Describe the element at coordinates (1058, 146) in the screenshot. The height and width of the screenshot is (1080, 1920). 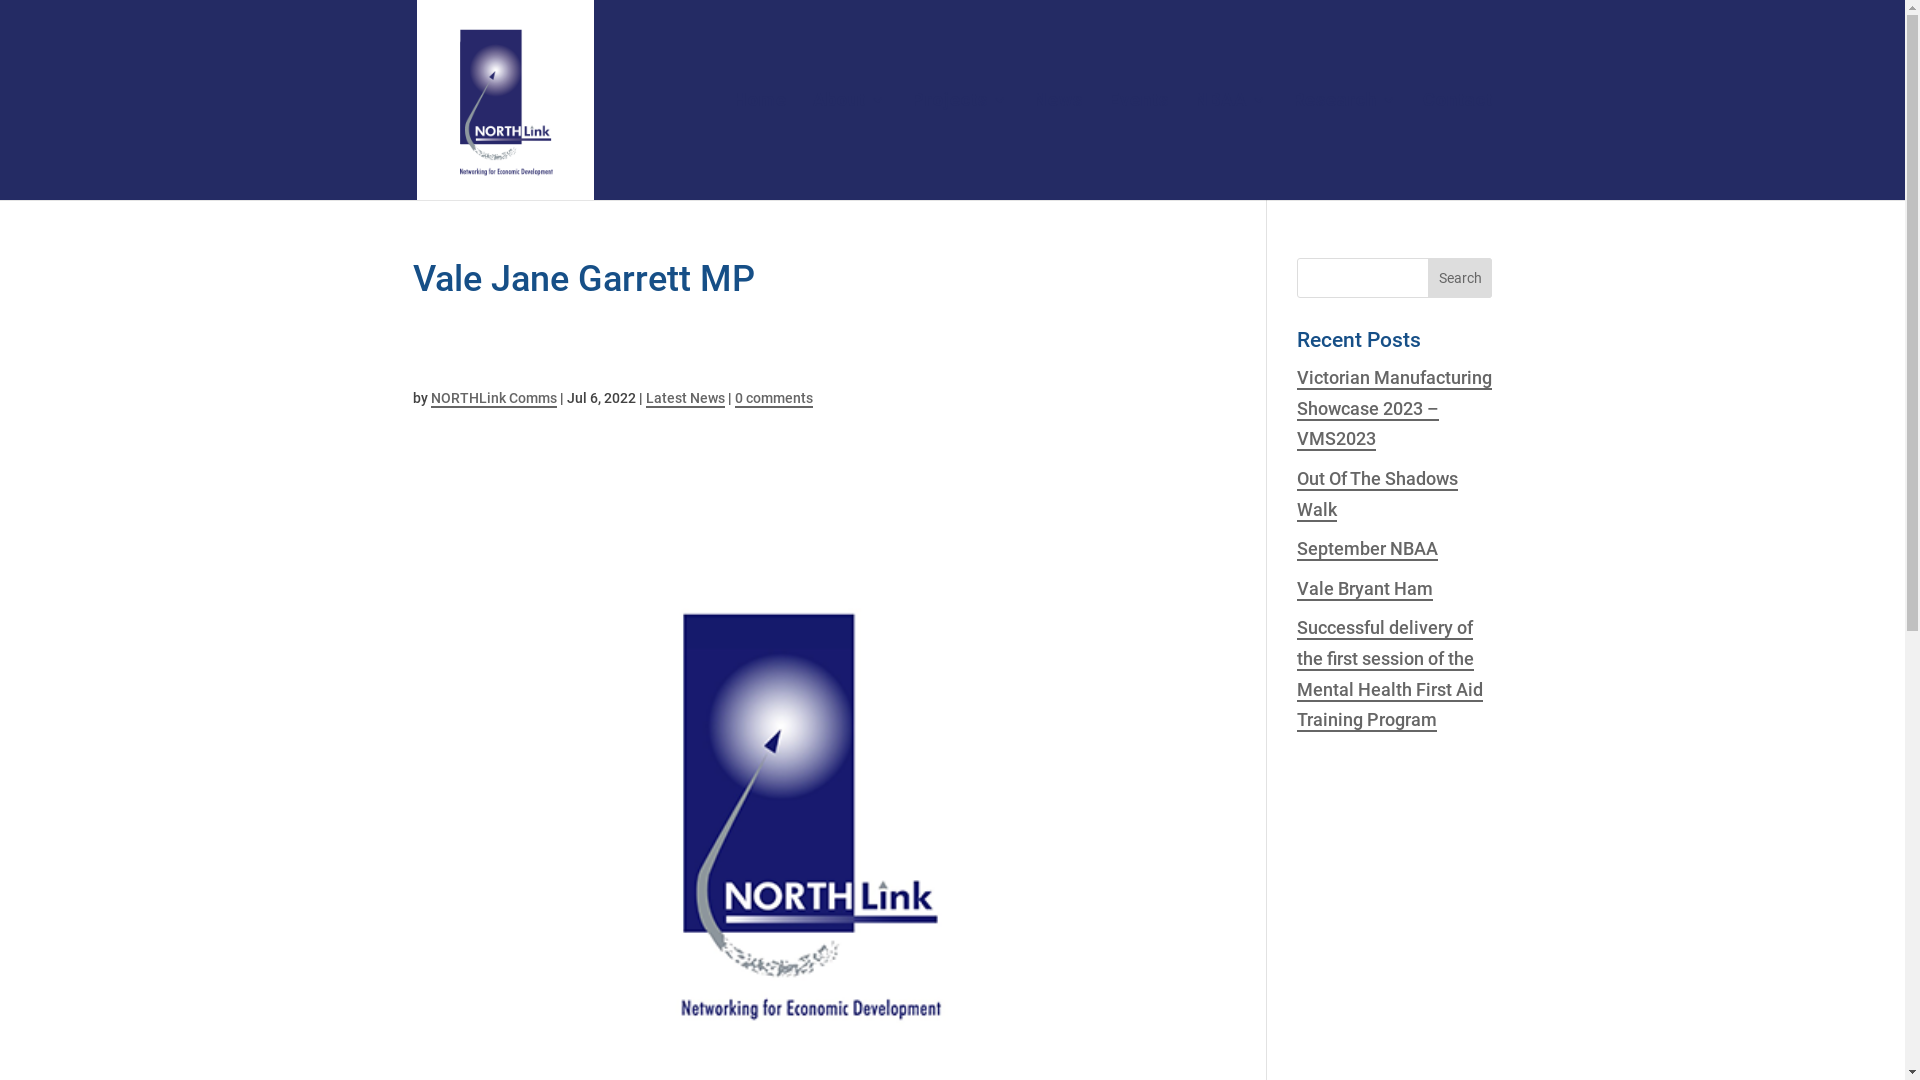
I see `News` at that location.